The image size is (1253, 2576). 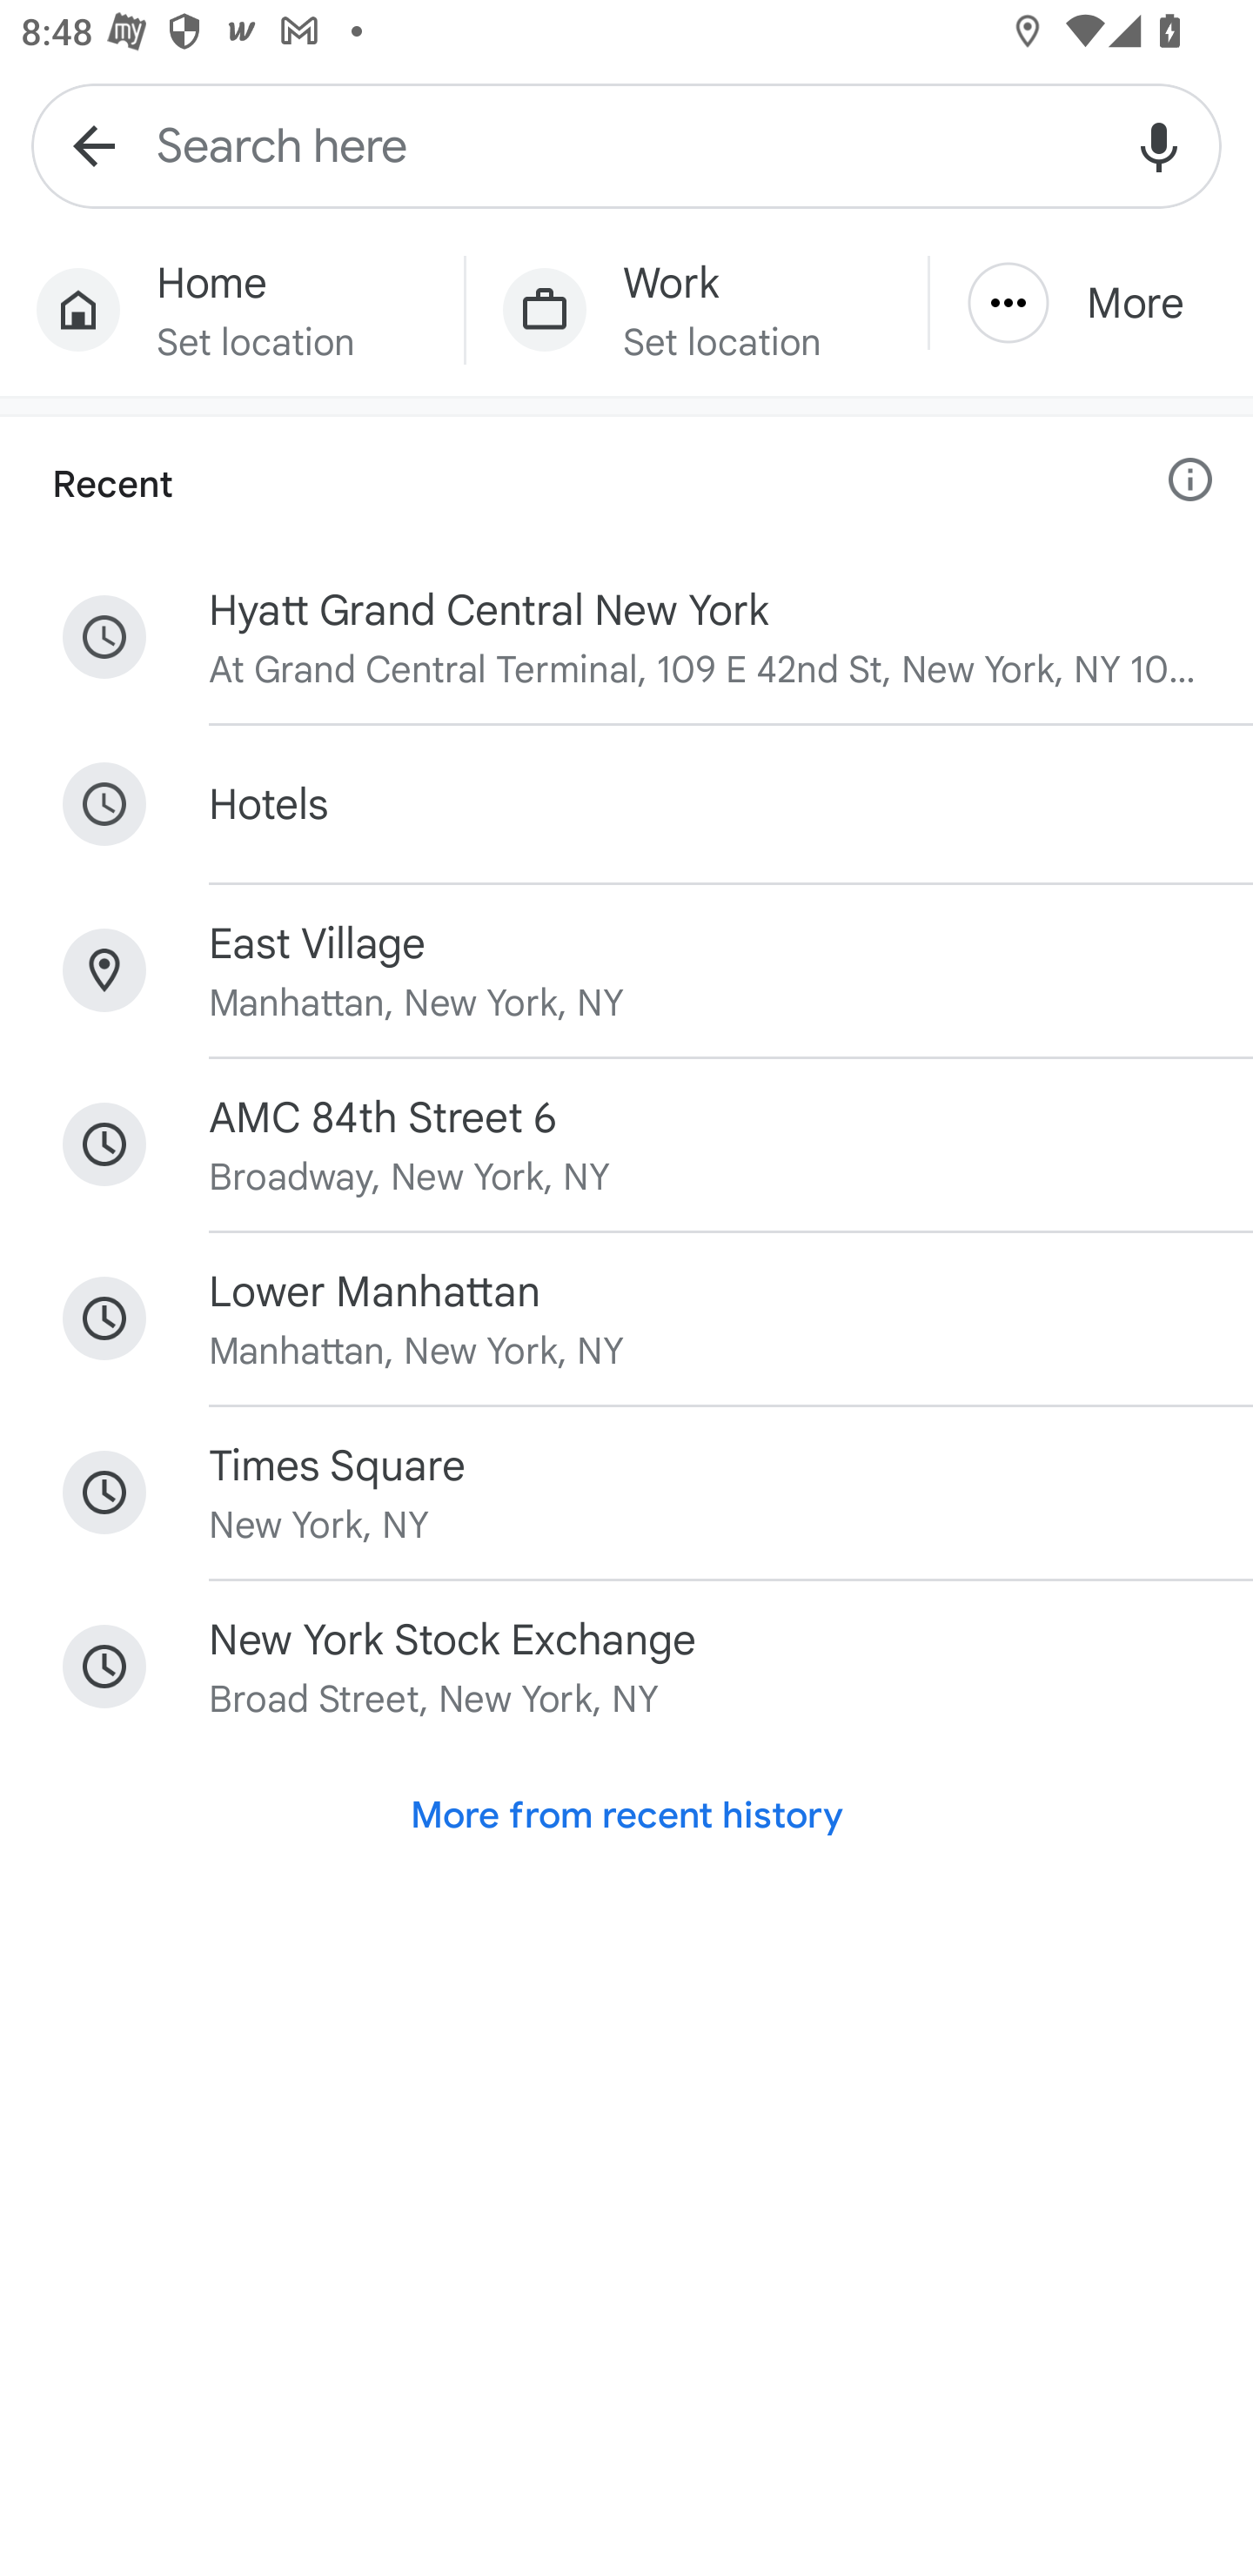 What do you see at coordinates (626, 144) in the screenshot?
I see `Search here` at bounding box center [626, 144].